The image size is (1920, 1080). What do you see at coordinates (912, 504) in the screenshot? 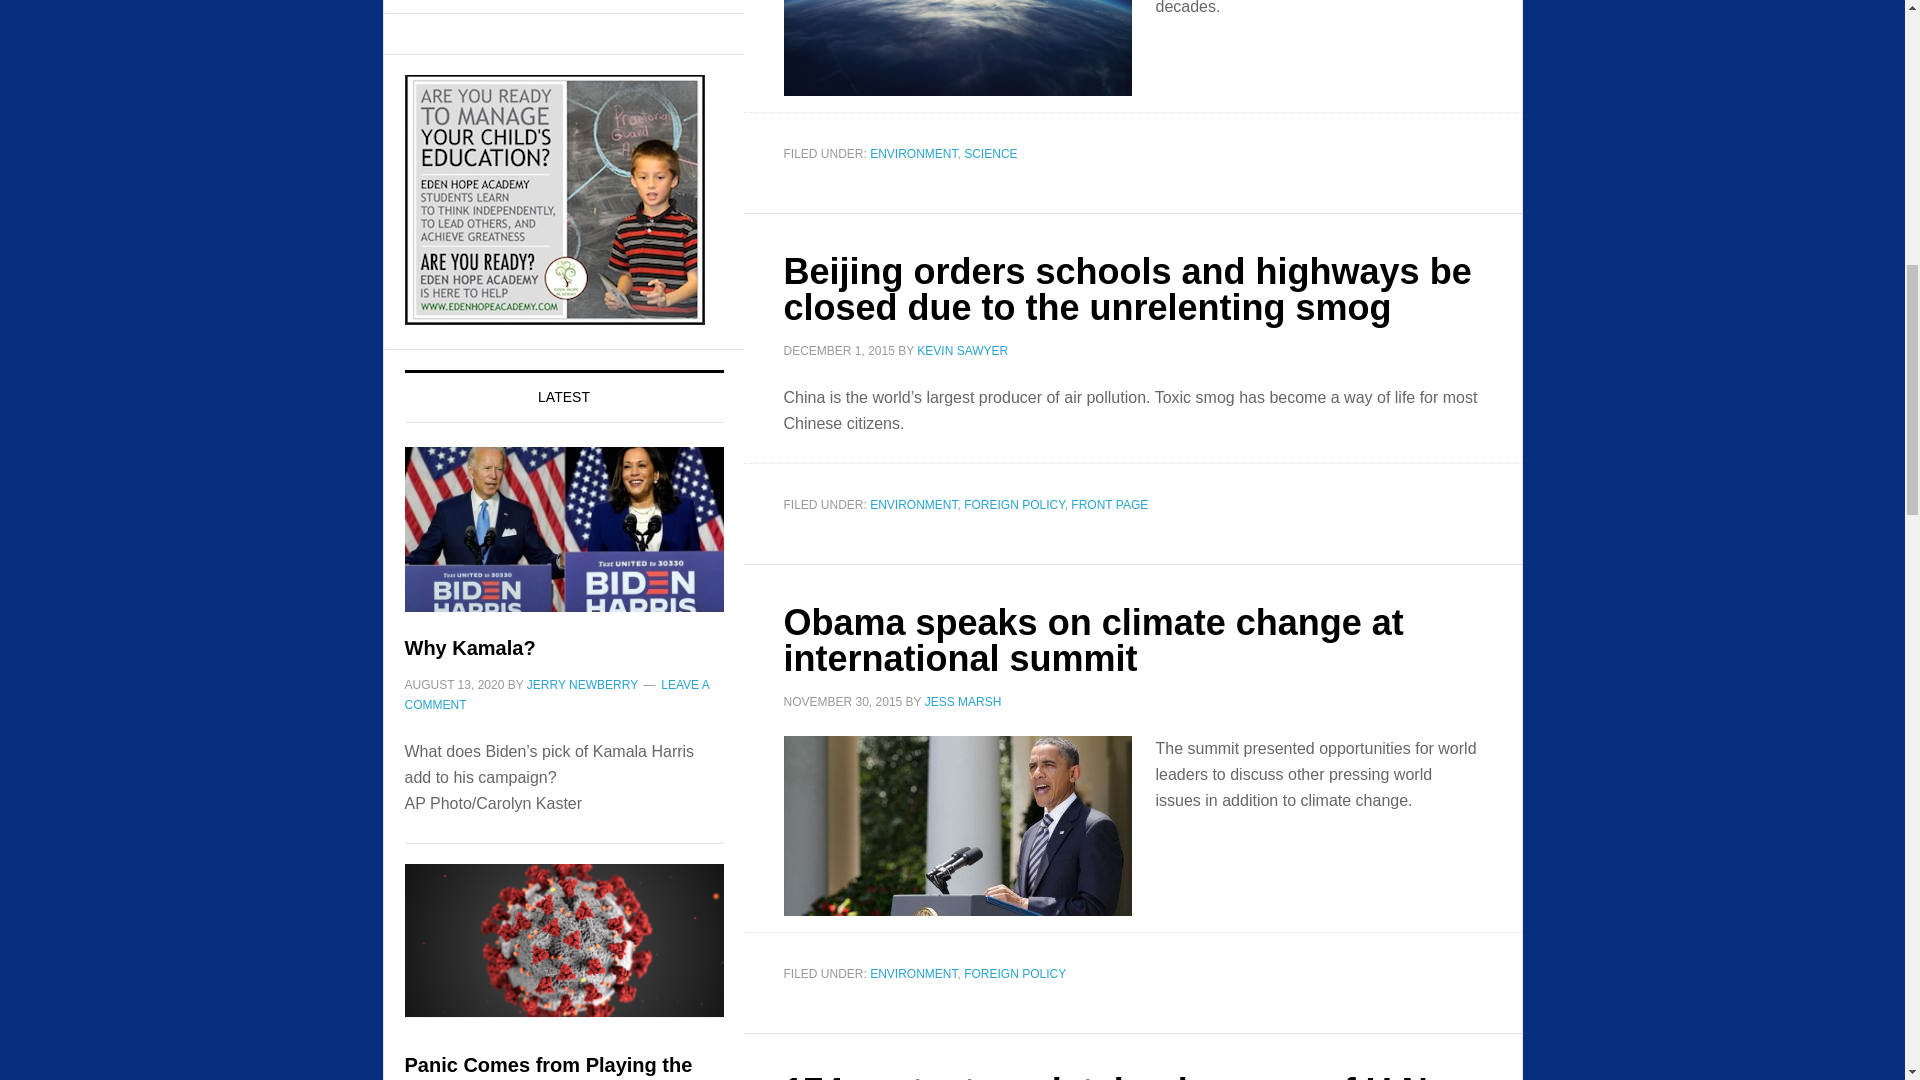
I see `ENVIRONMENT` at bounding box center [912, 504].